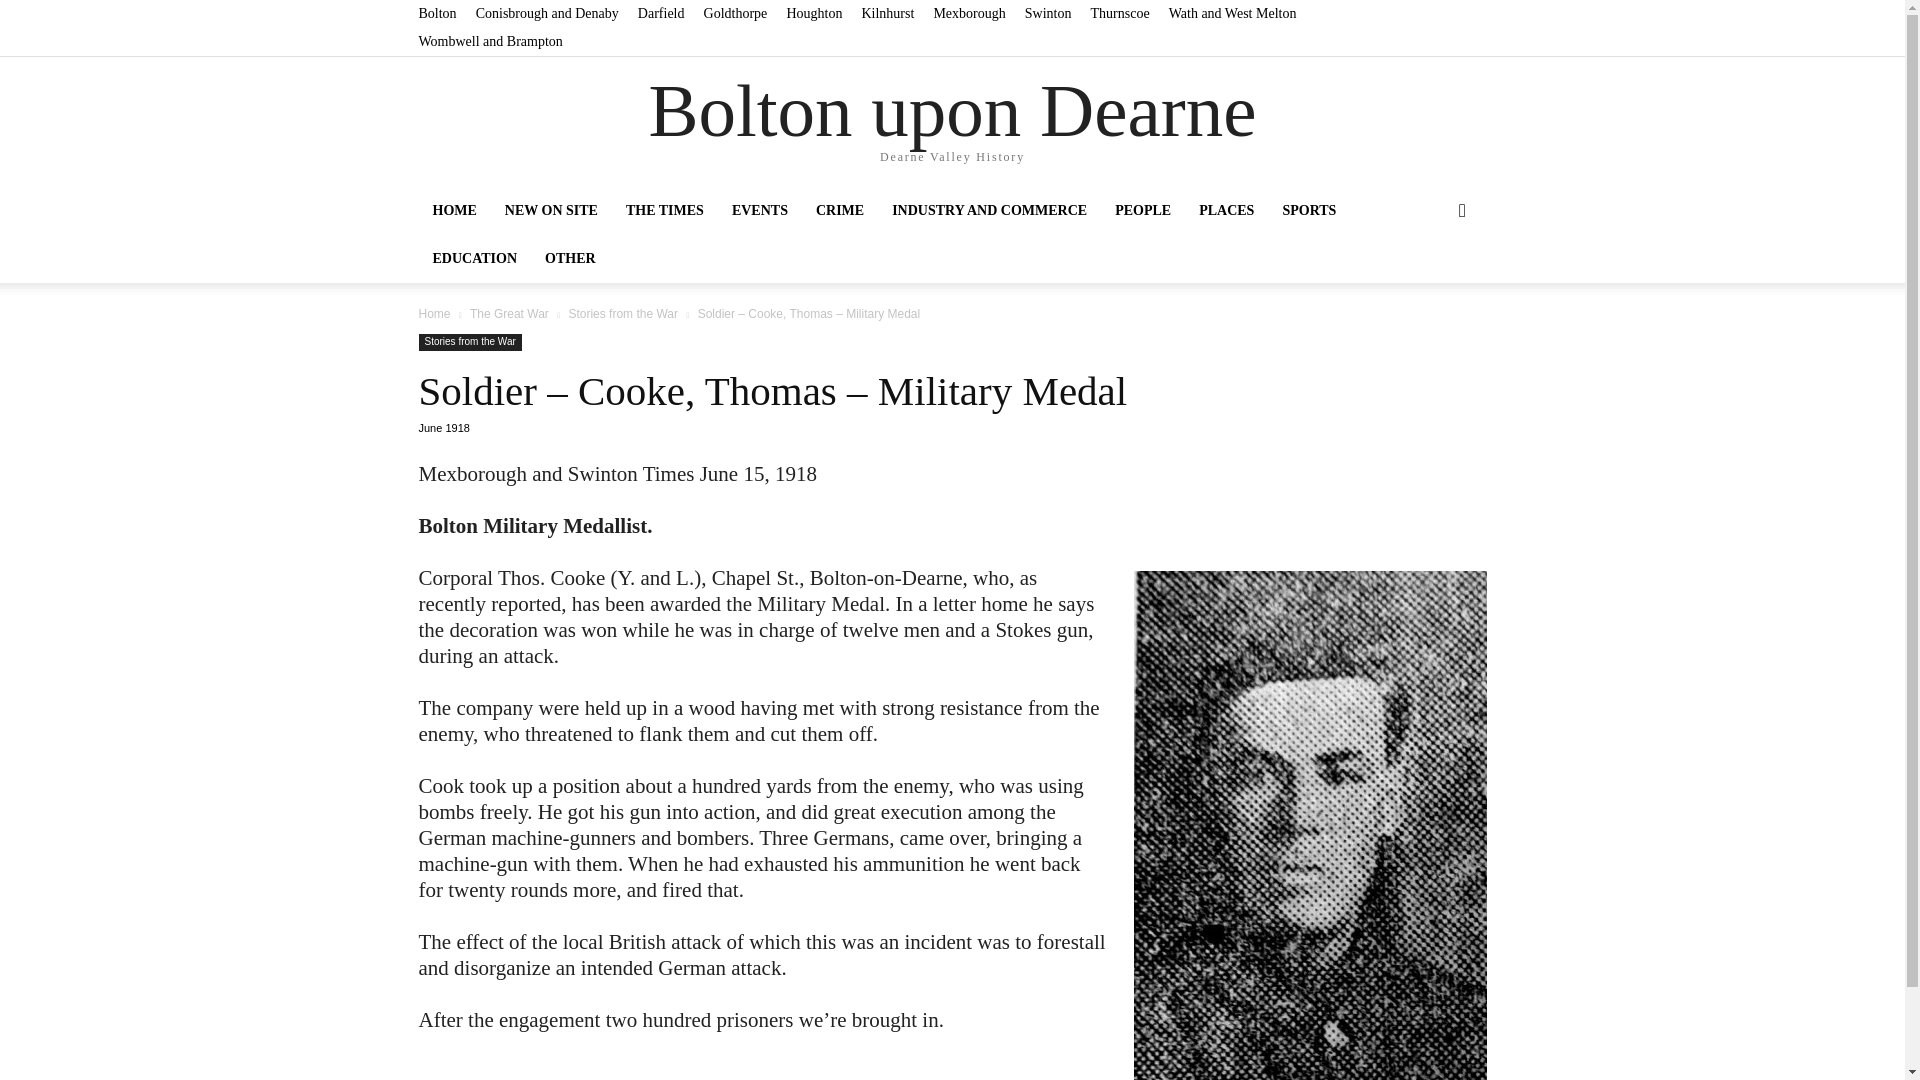 This screenshot has height=1080, width=1920. Describe the element at coordinates (547, 13) in the screenshot. I see `Conisbrough and Denaby` at that location.